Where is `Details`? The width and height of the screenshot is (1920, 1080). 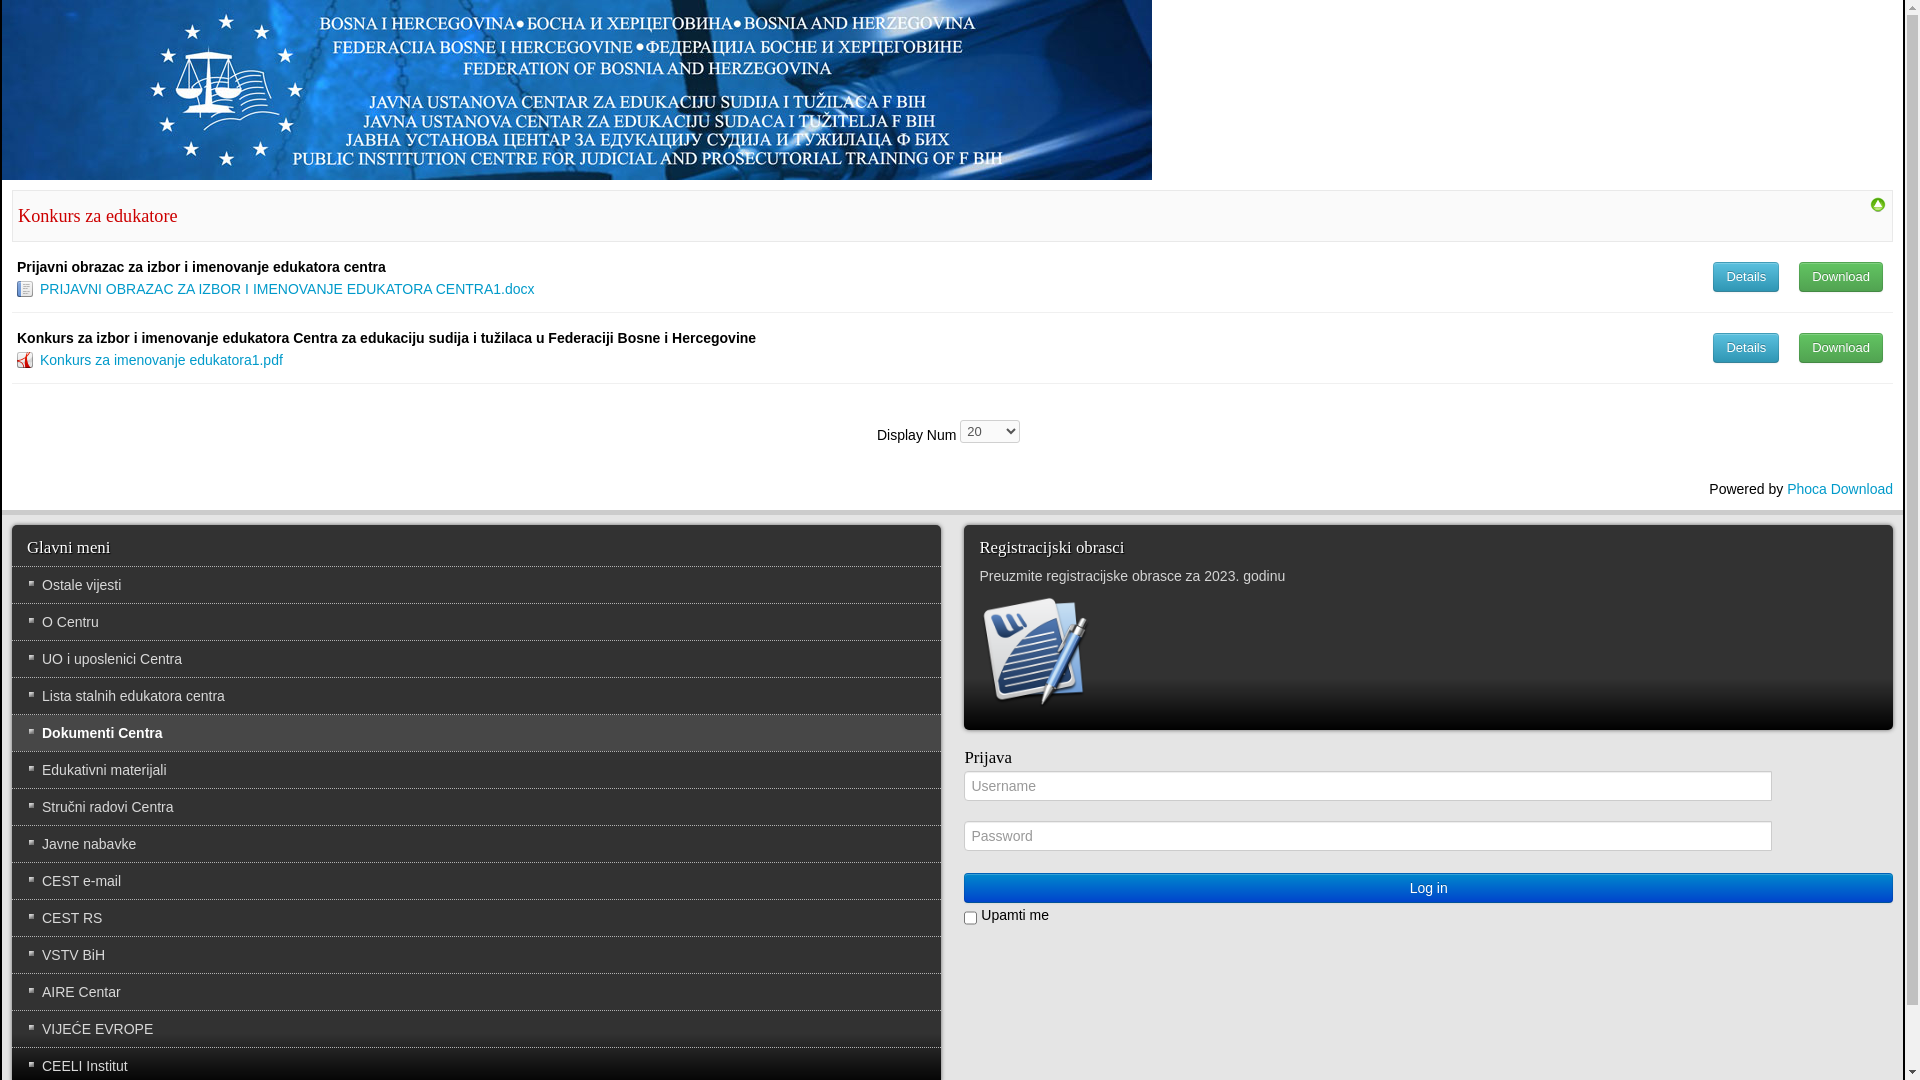
Details is located at coordinates (1746, 277).